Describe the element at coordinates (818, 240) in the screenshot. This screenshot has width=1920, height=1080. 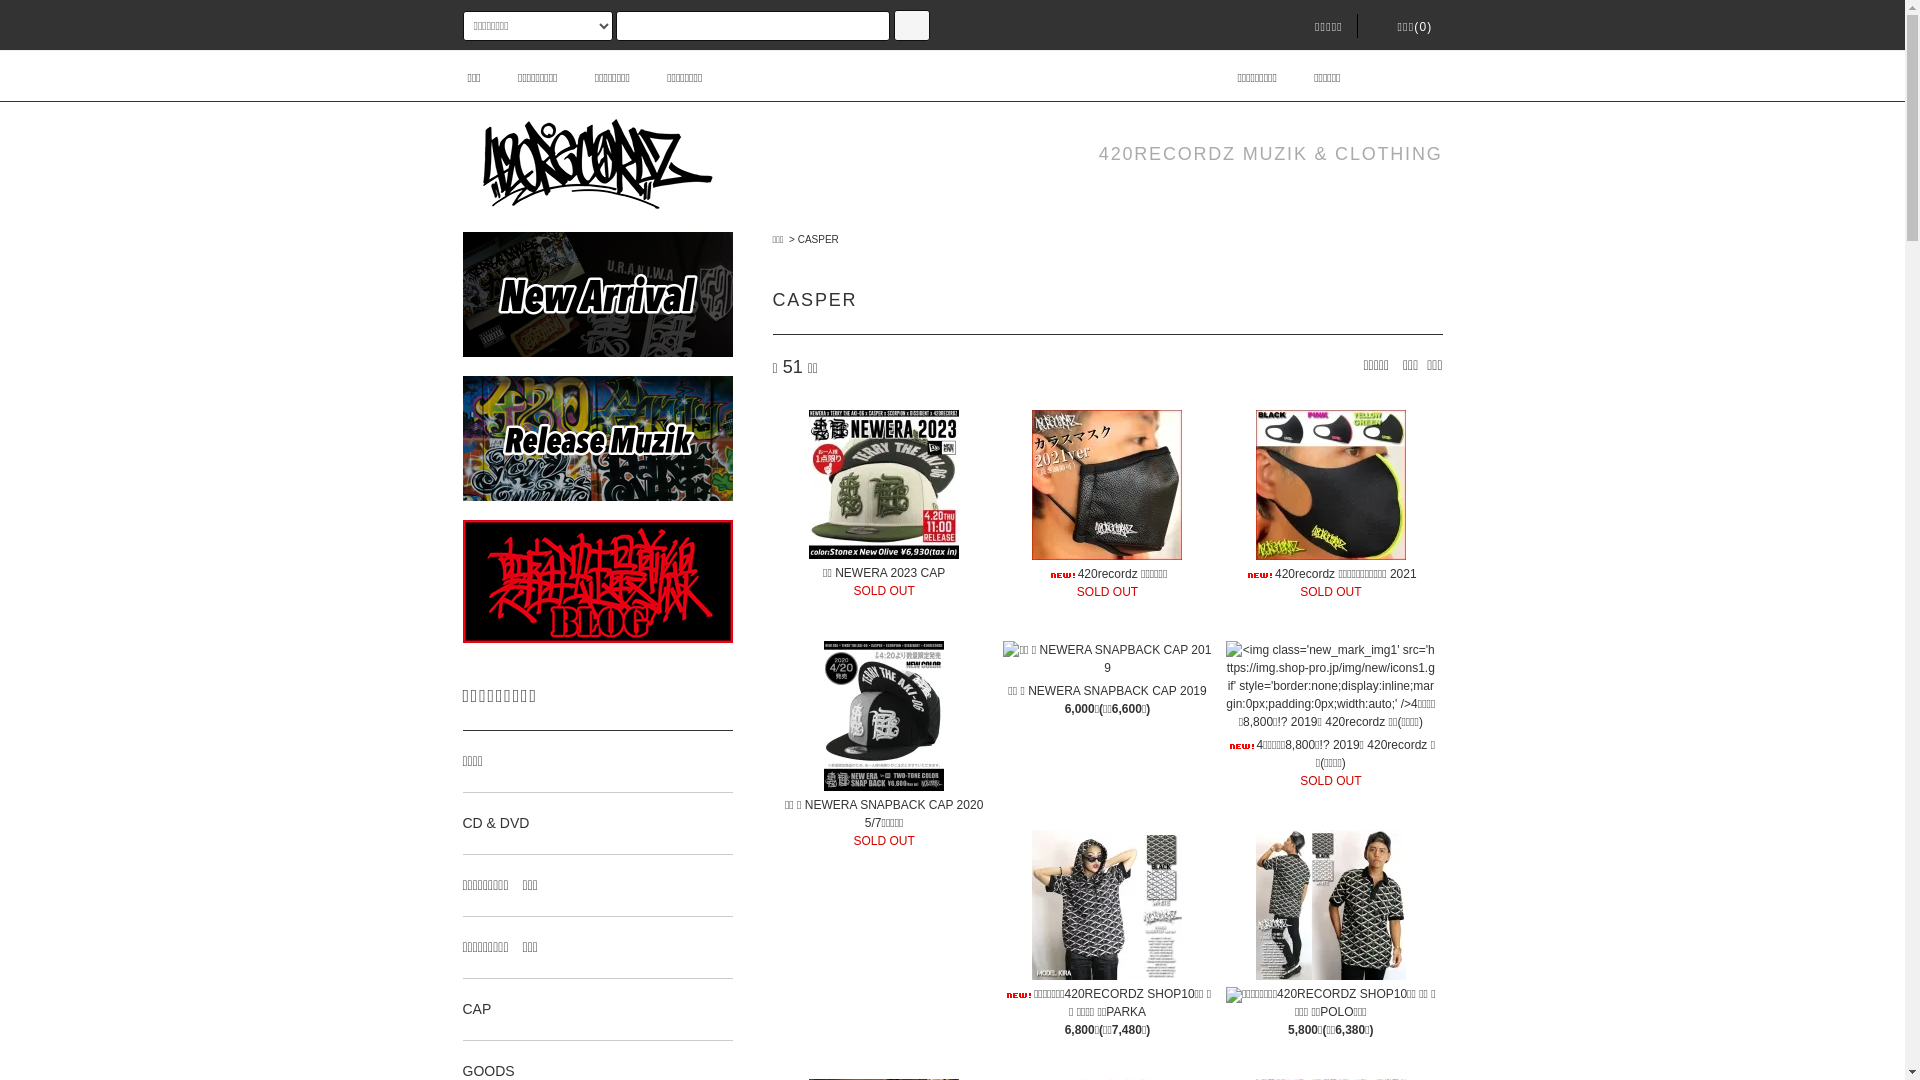
I see `CASPER` at that location.